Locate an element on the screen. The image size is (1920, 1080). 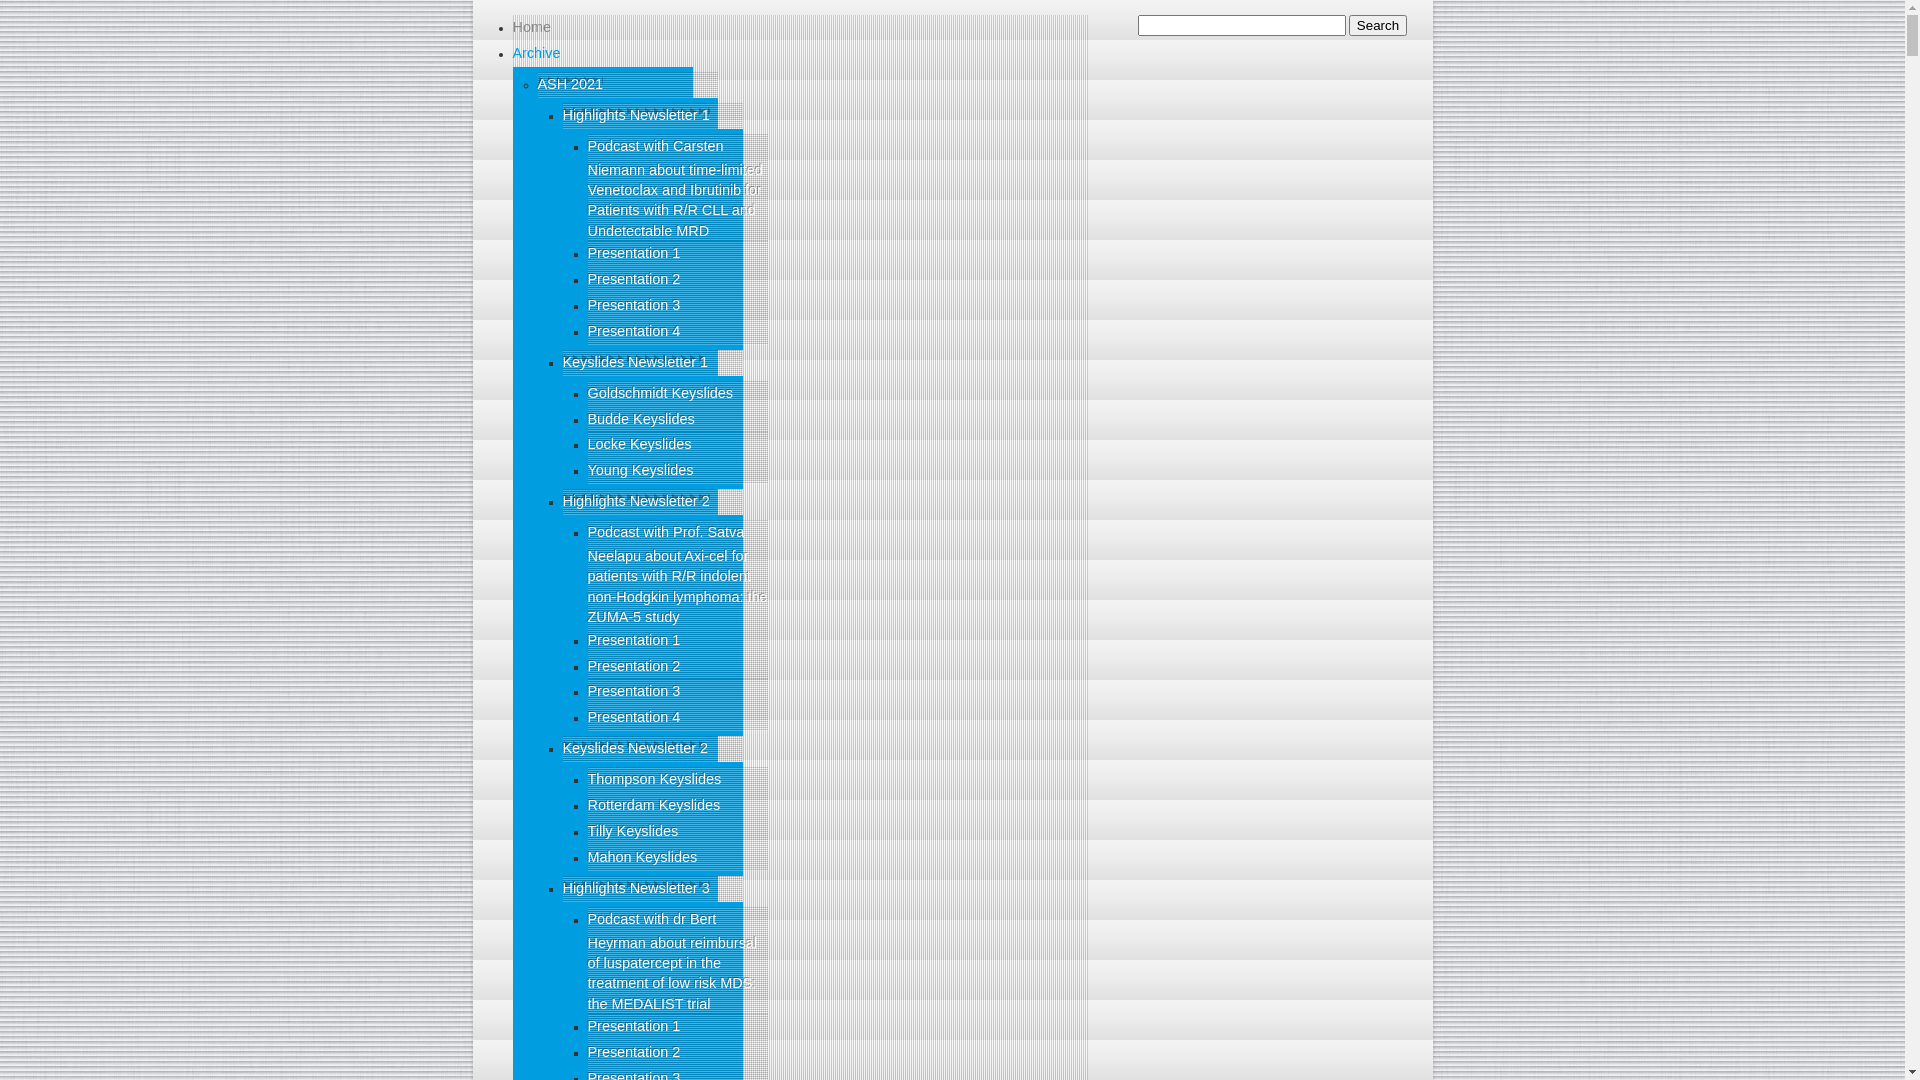
Presentation 2 is located at coordinates (634, 279).